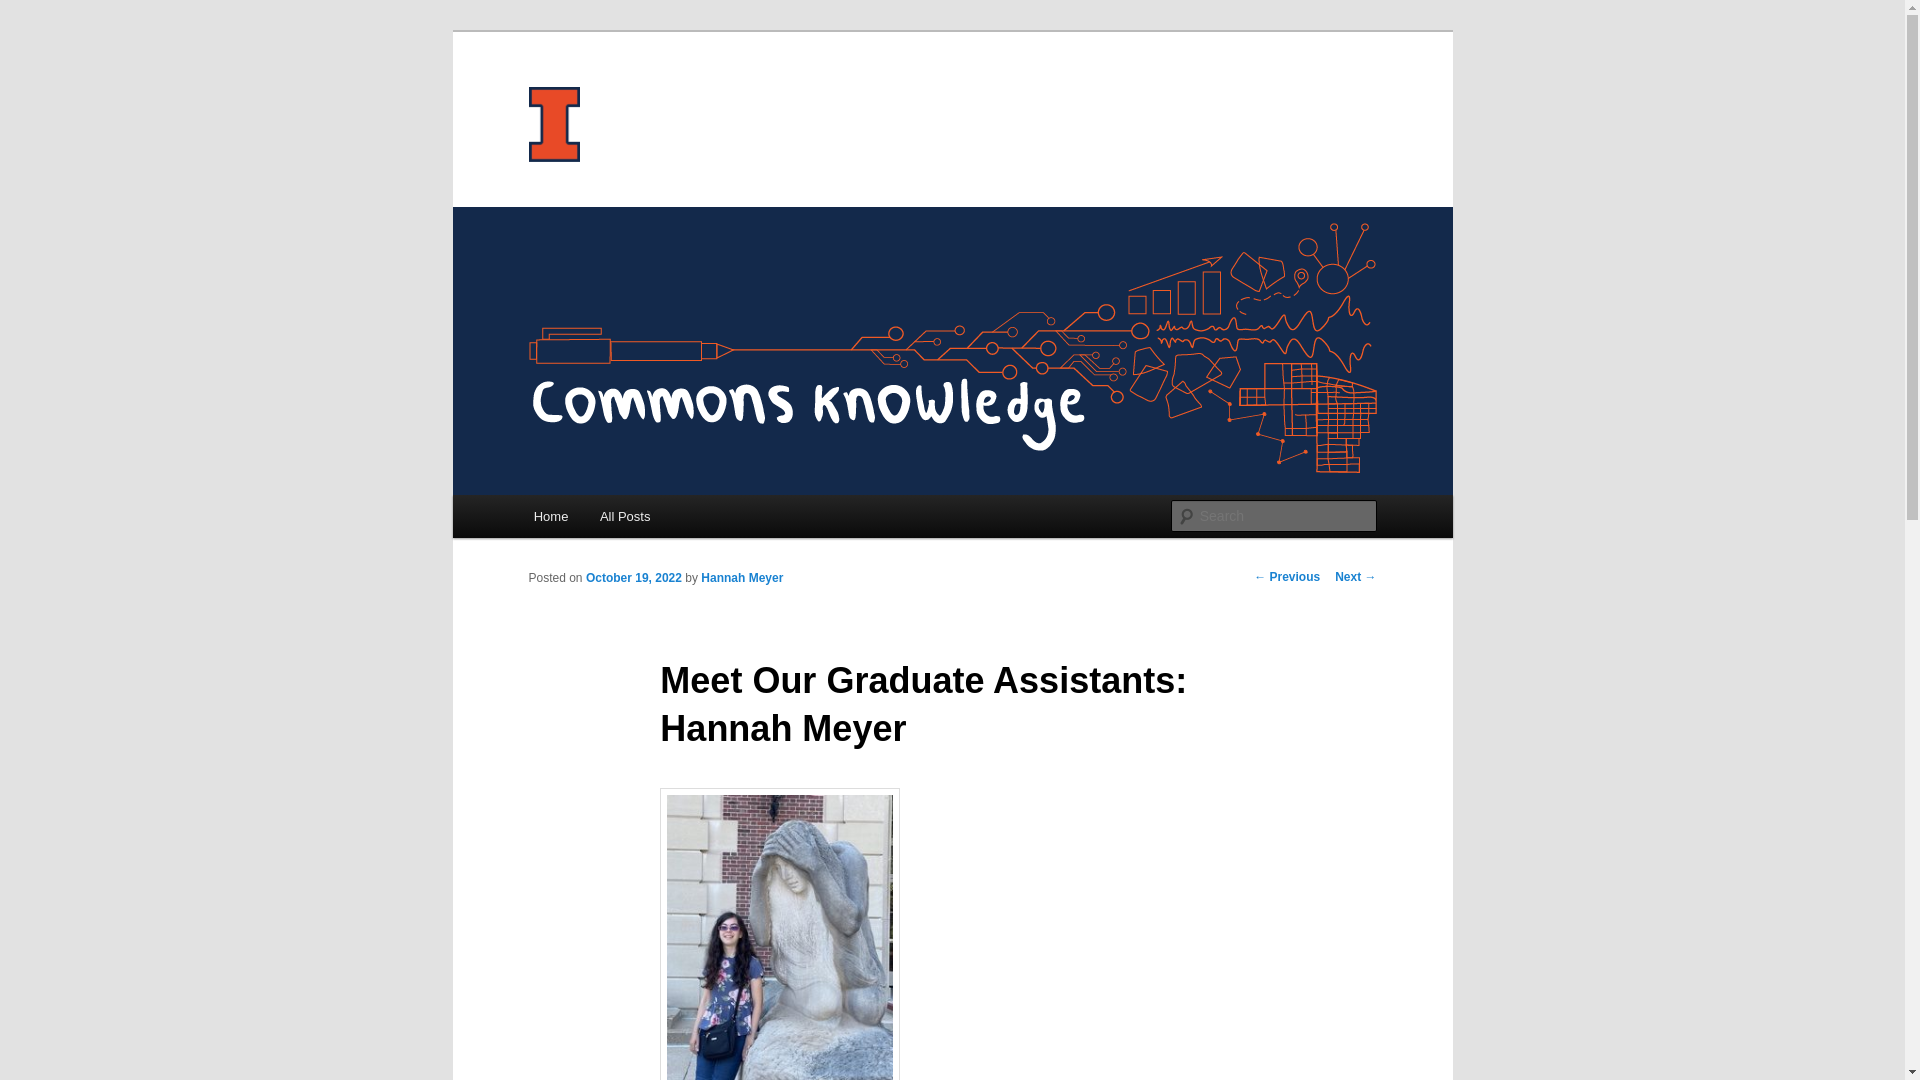 The width and height of the screenshot is (1920, 1080). What do you see at coordinates (742, 578) in the screenshot?
I see `View all posts by Hannah Meyer` at bounding box center [742, 578].